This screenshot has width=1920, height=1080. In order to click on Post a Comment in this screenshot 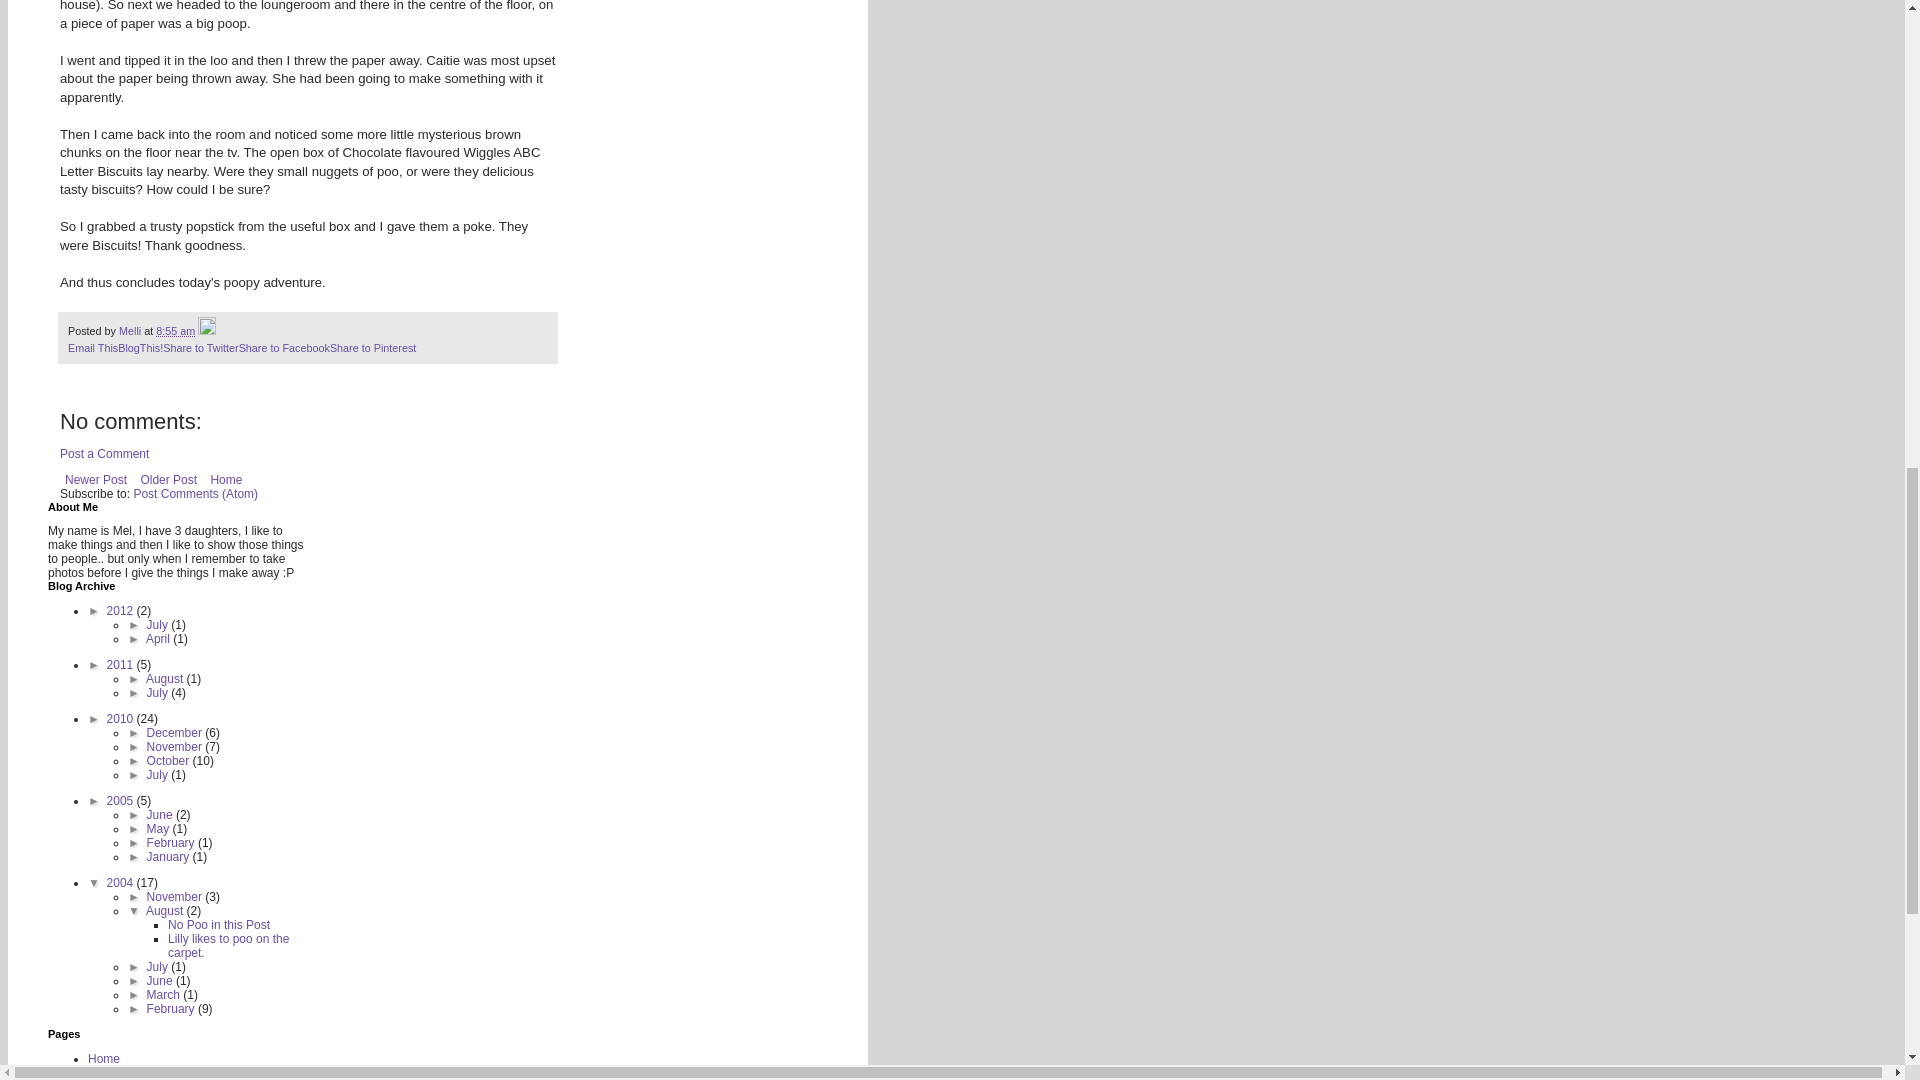, I will do `click(104, 454)`.